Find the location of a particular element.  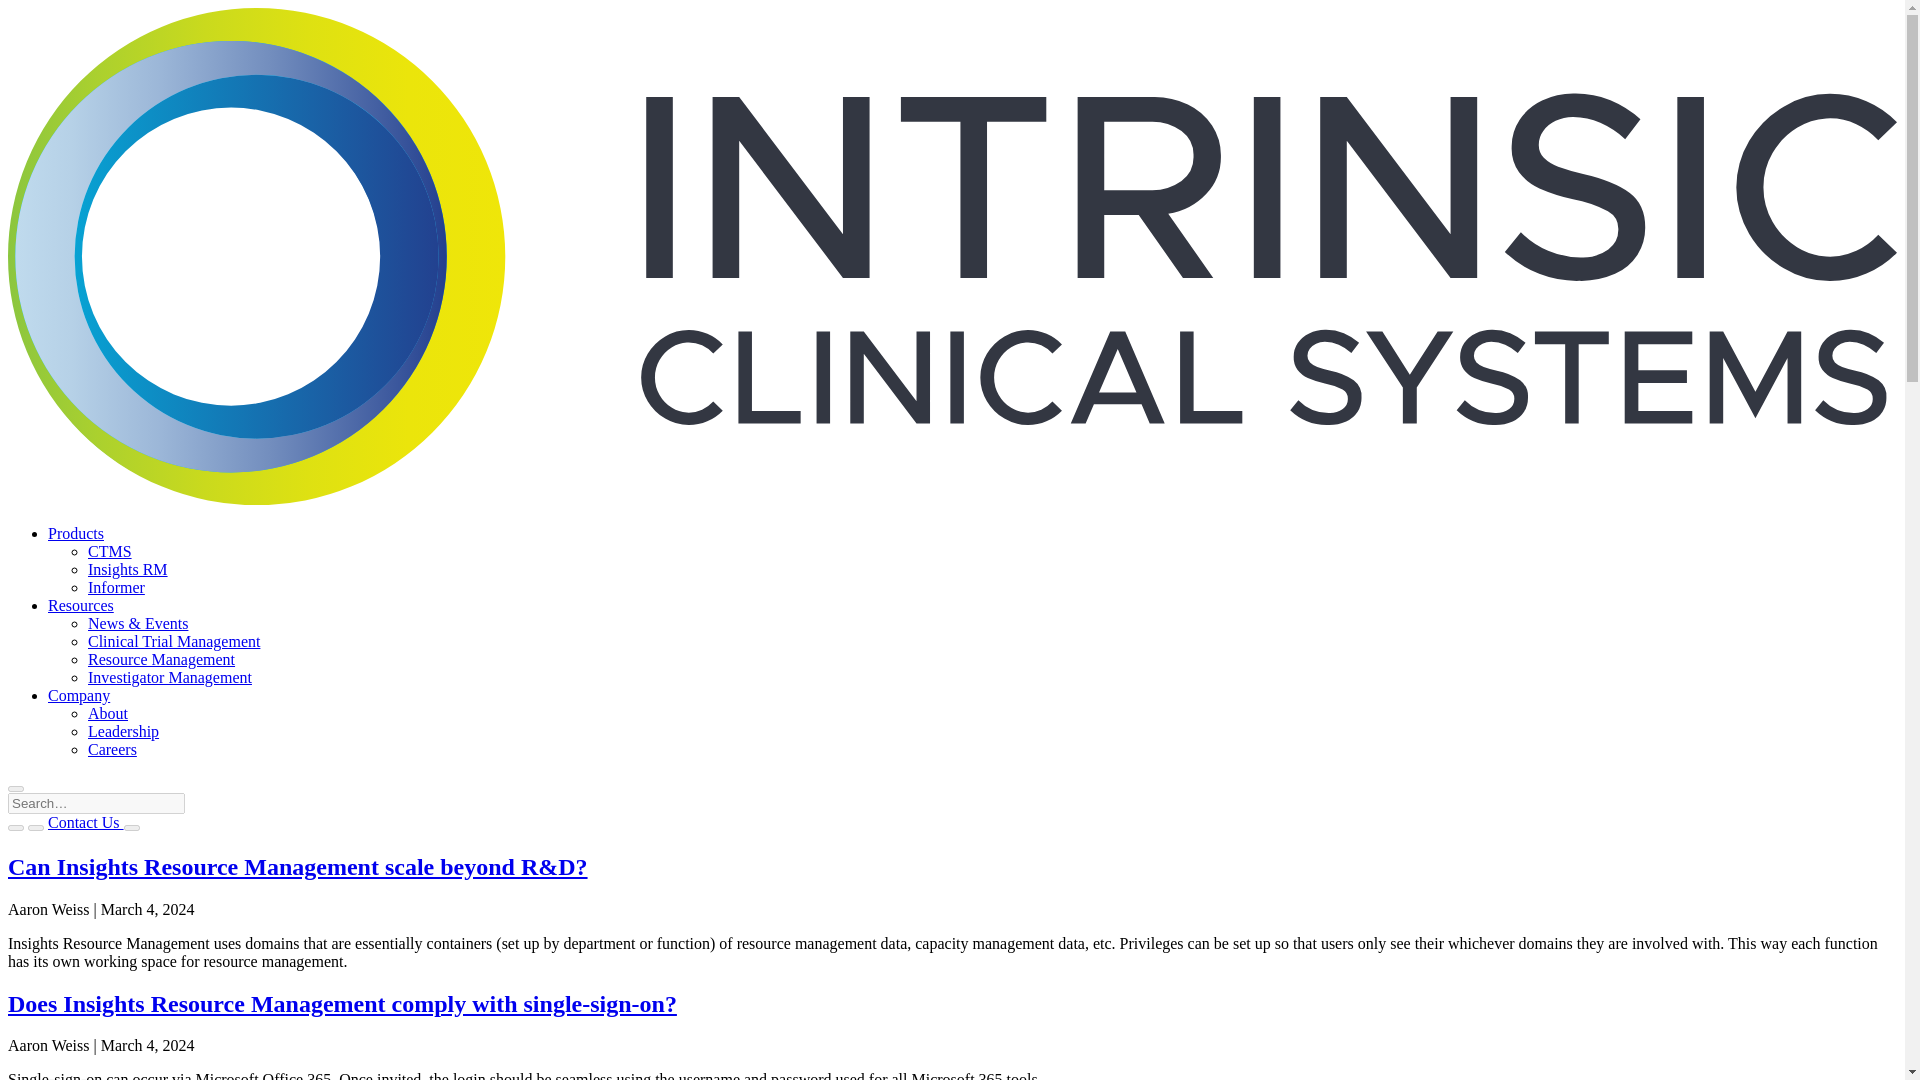

Enable light mode is located at coordinates (15, 828).